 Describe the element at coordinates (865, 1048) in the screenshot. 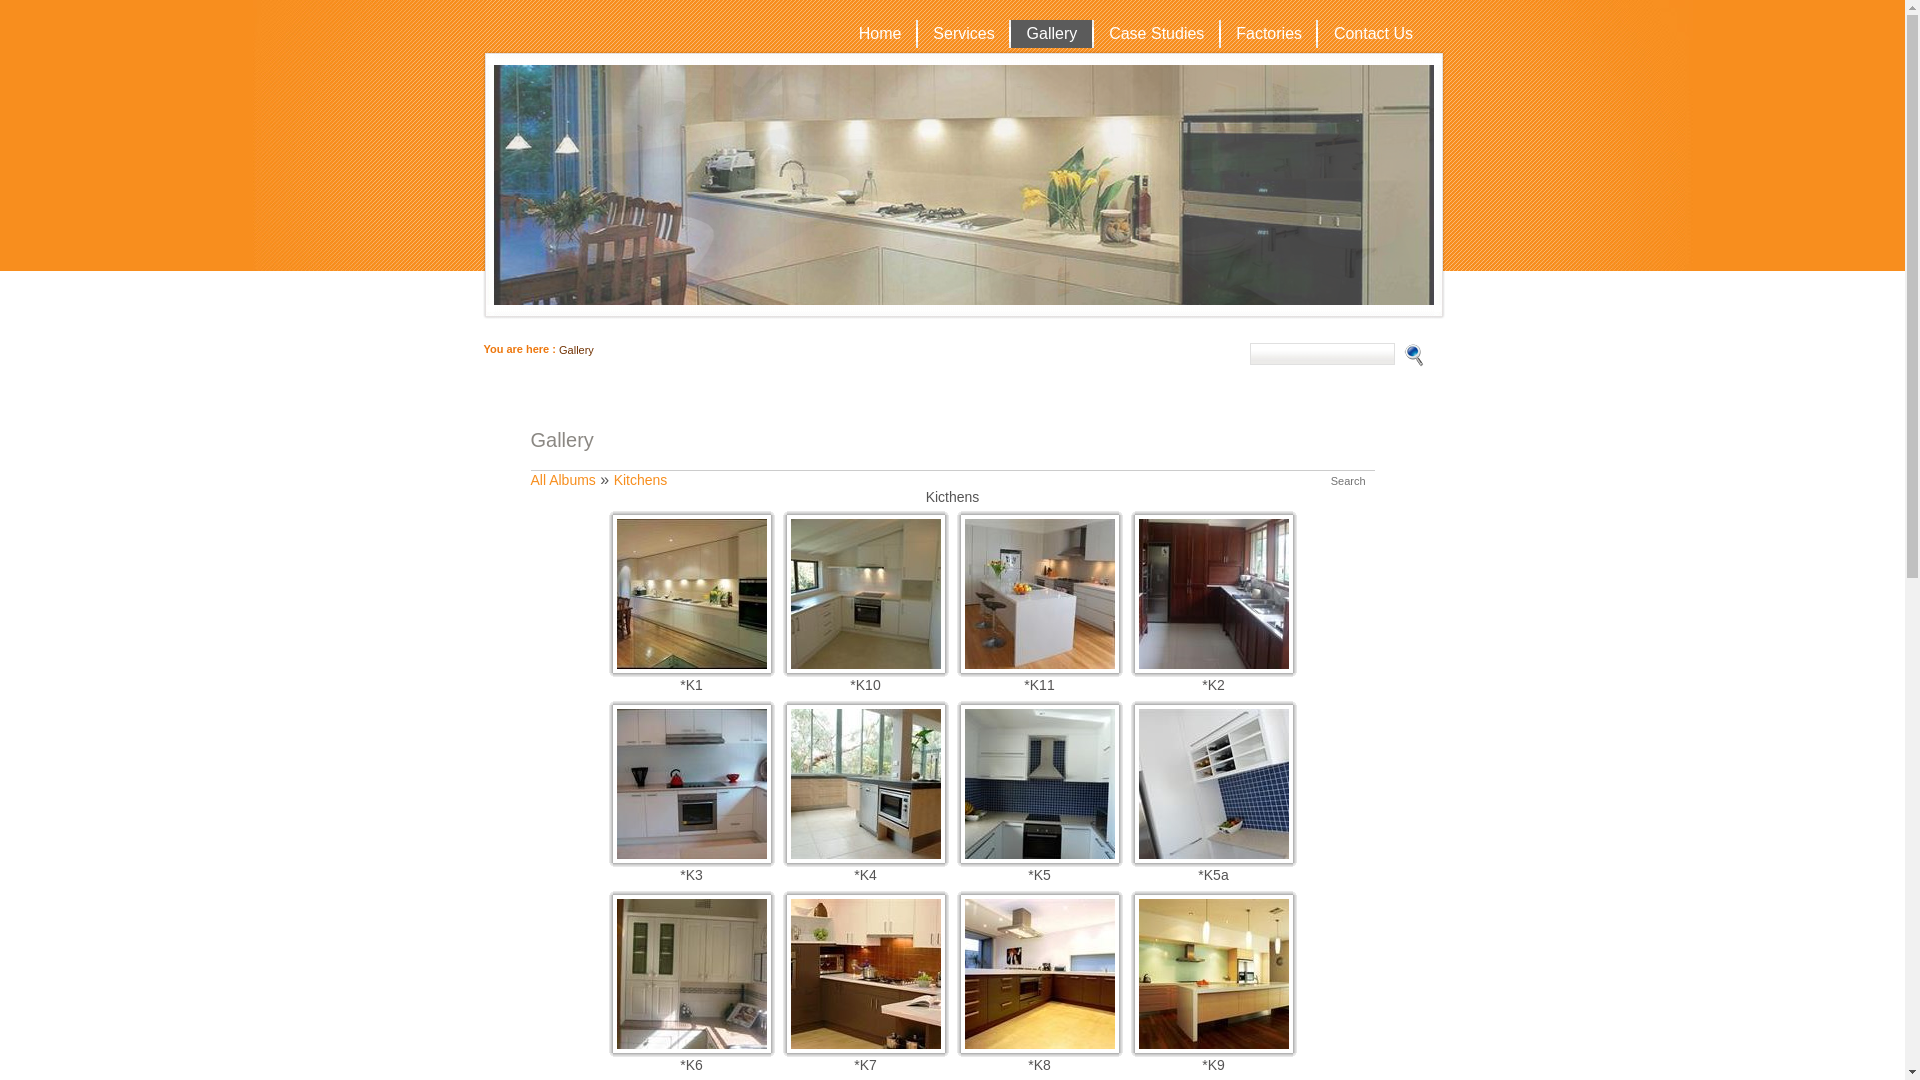

I see `*K7` at that location.